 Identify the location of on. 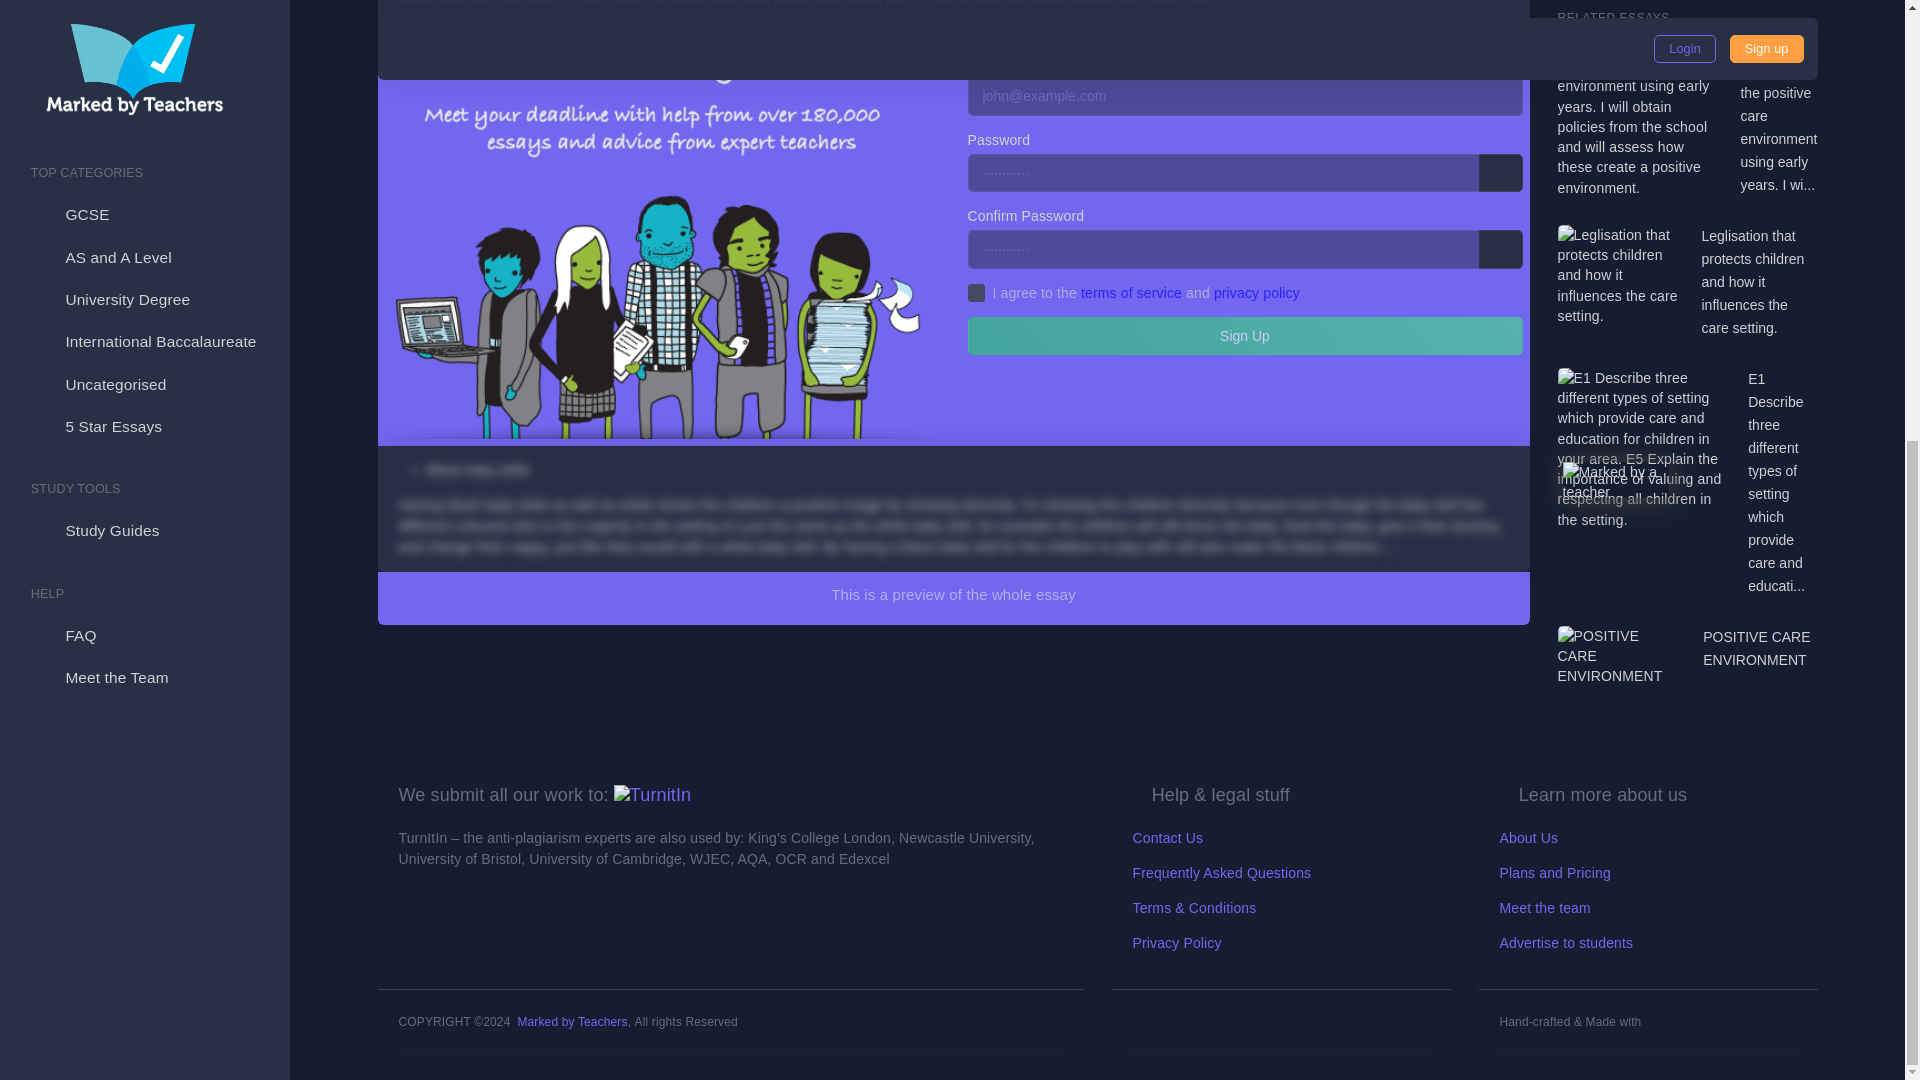
(976, 293).